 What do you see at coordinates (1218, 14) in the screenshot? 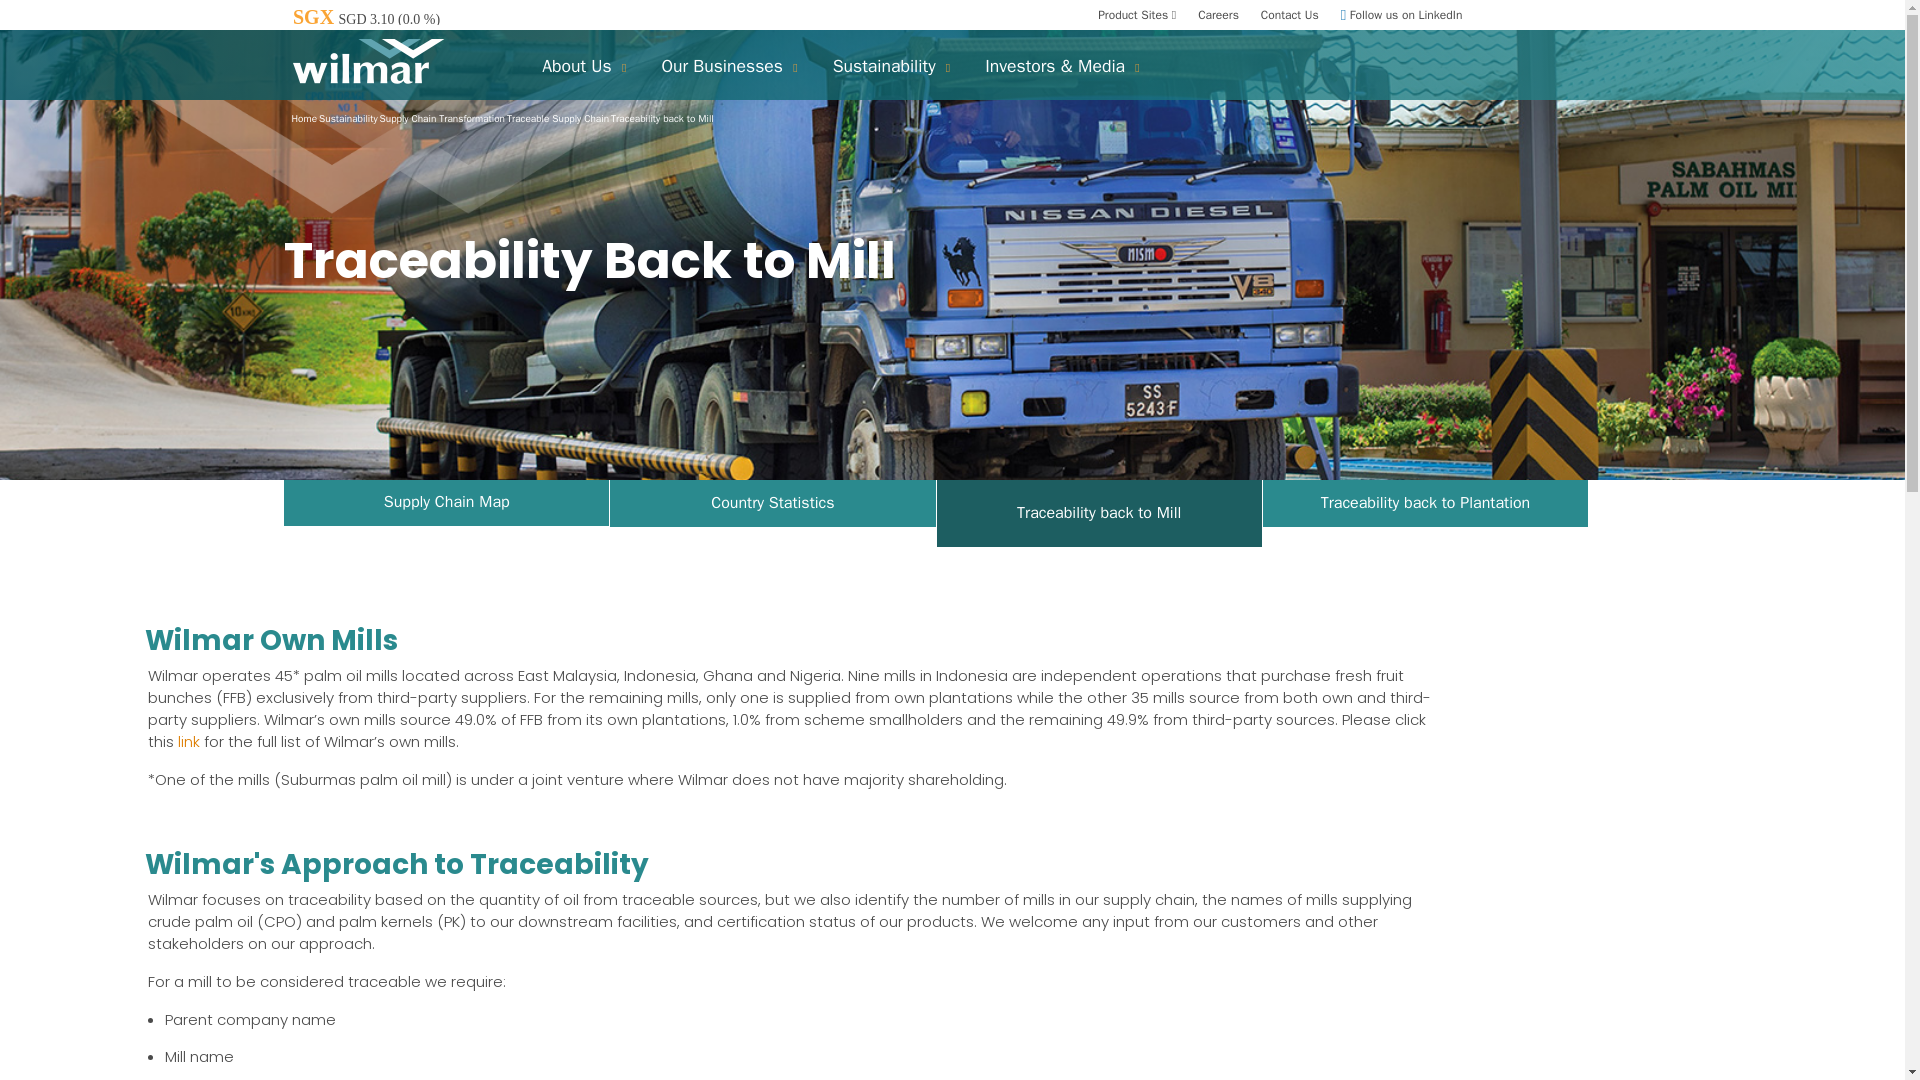
I see `Careers` at bounding box center [1218, 14].